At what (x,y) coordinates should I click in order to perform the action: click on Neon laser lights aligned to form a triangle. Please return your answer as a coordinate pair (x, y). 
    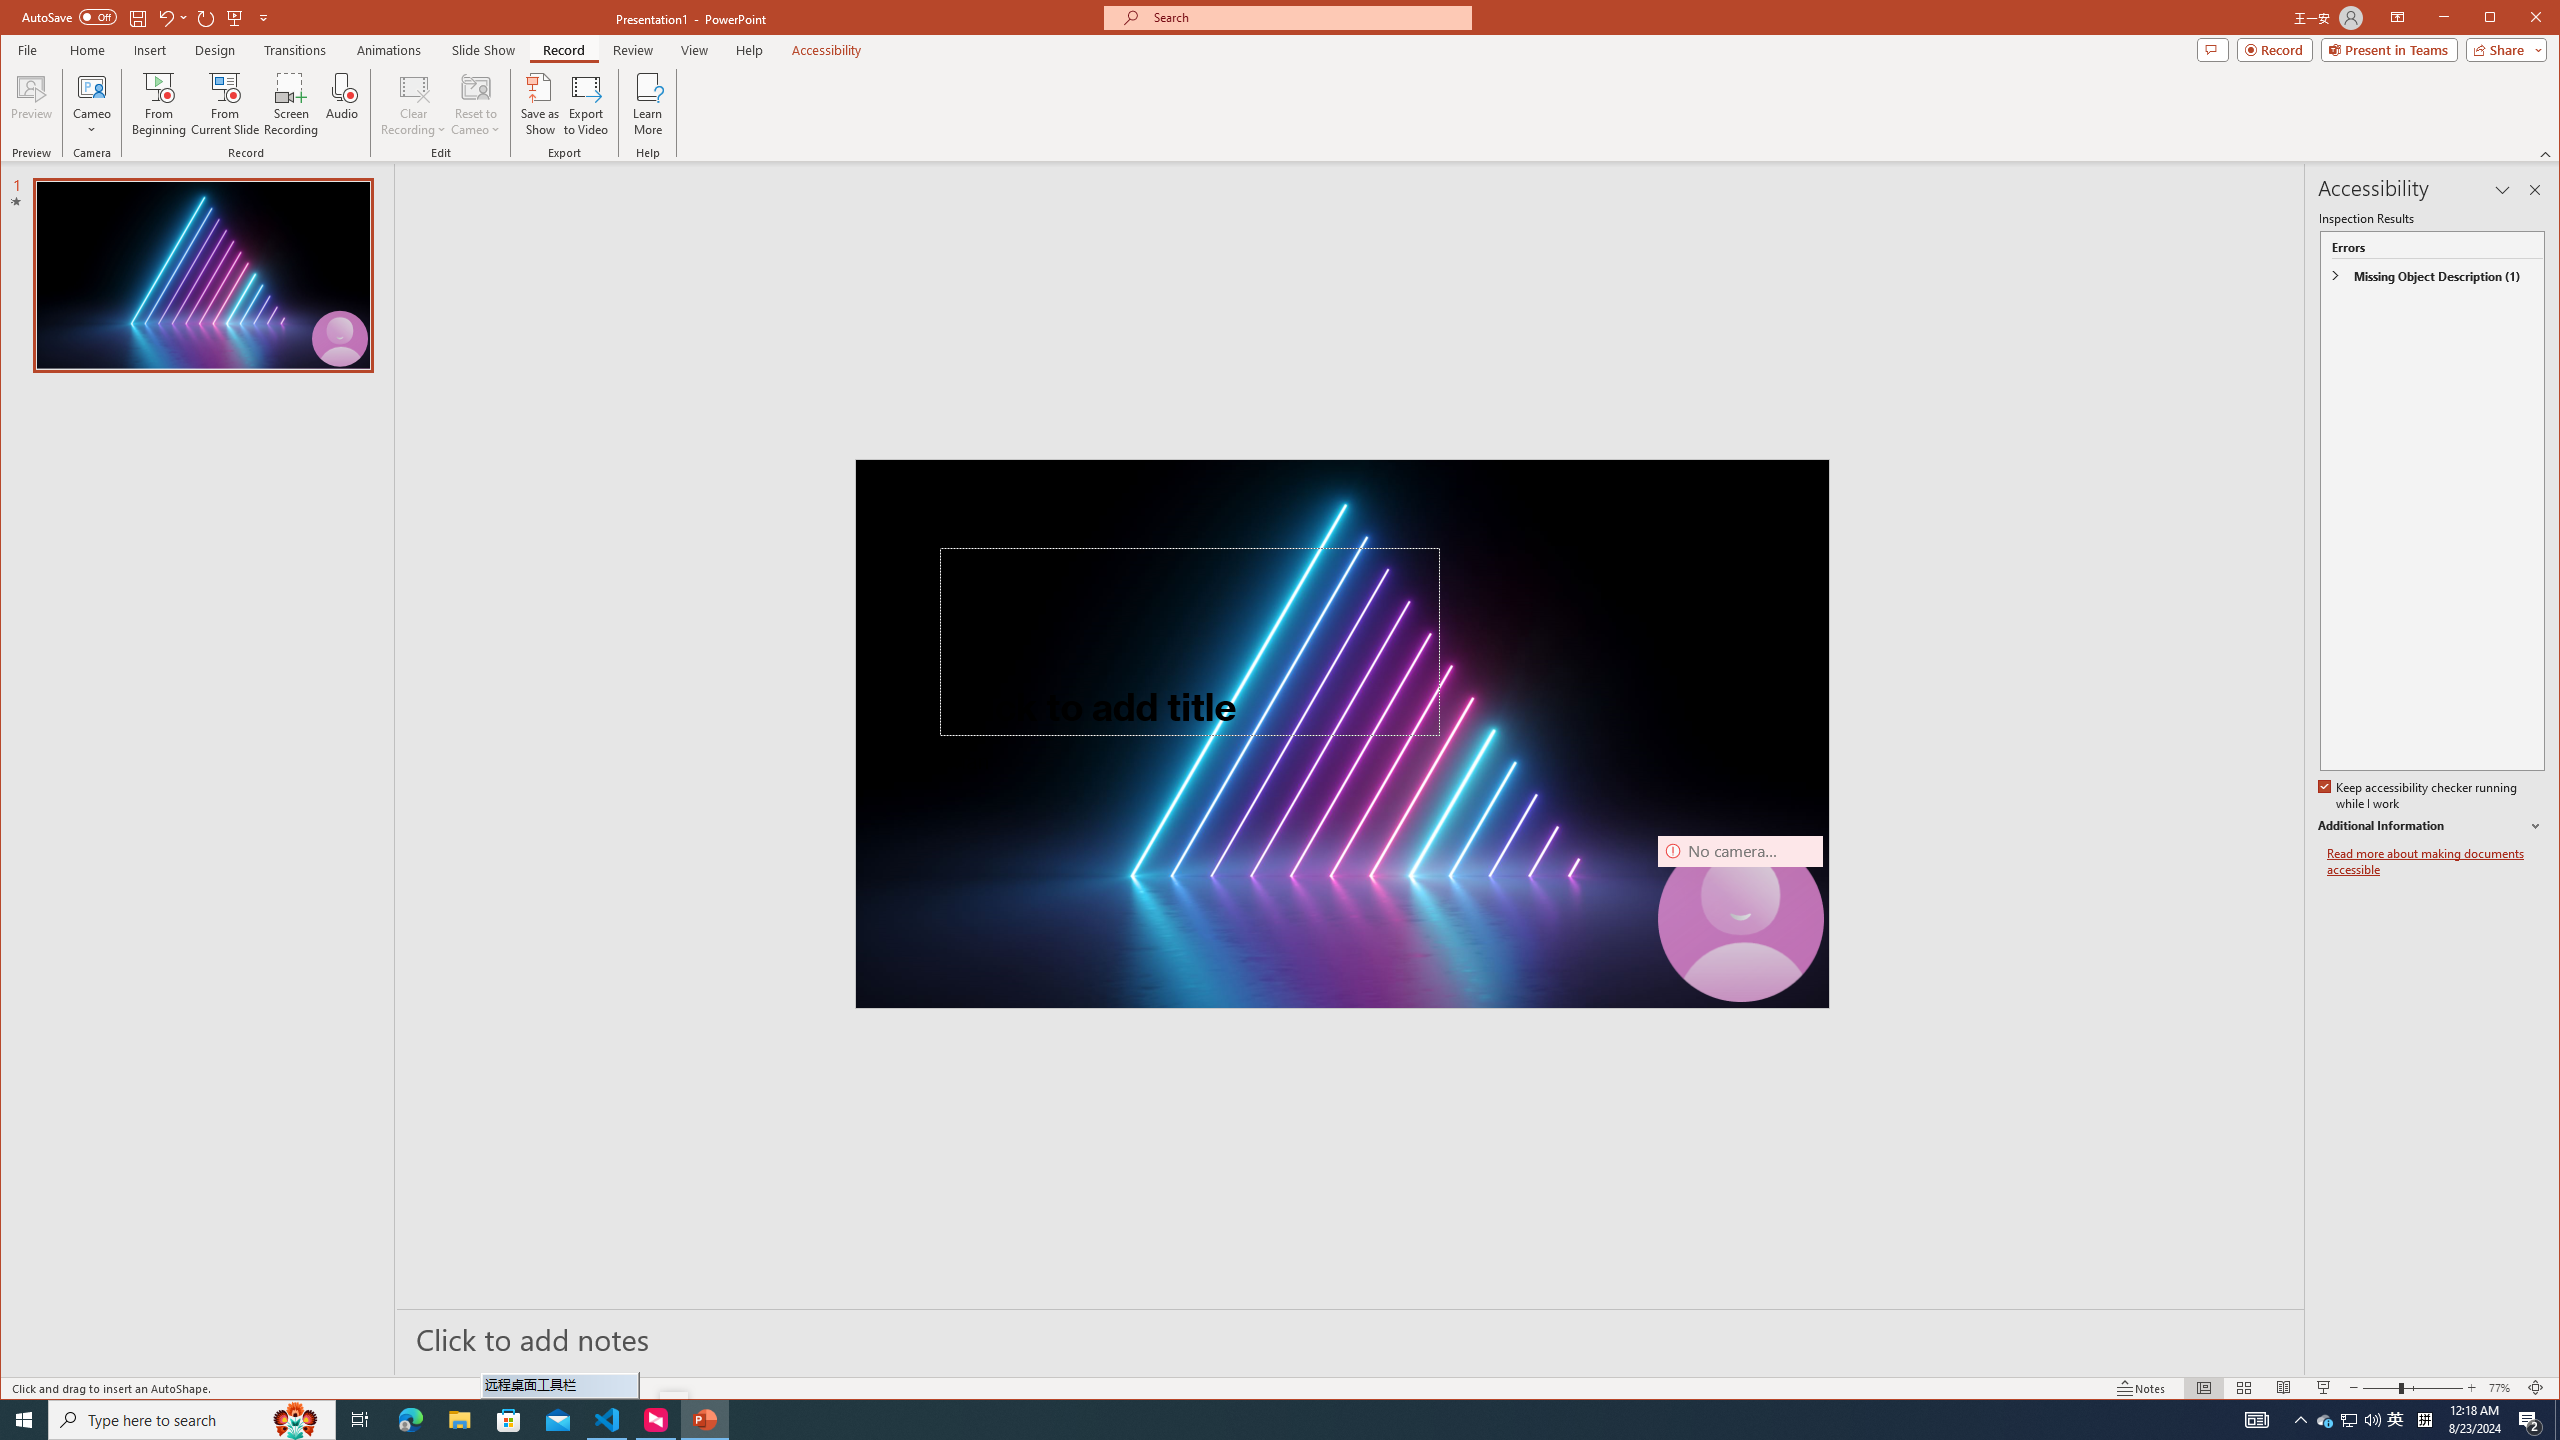
    Looking at the image, I should click on (1341, 733).